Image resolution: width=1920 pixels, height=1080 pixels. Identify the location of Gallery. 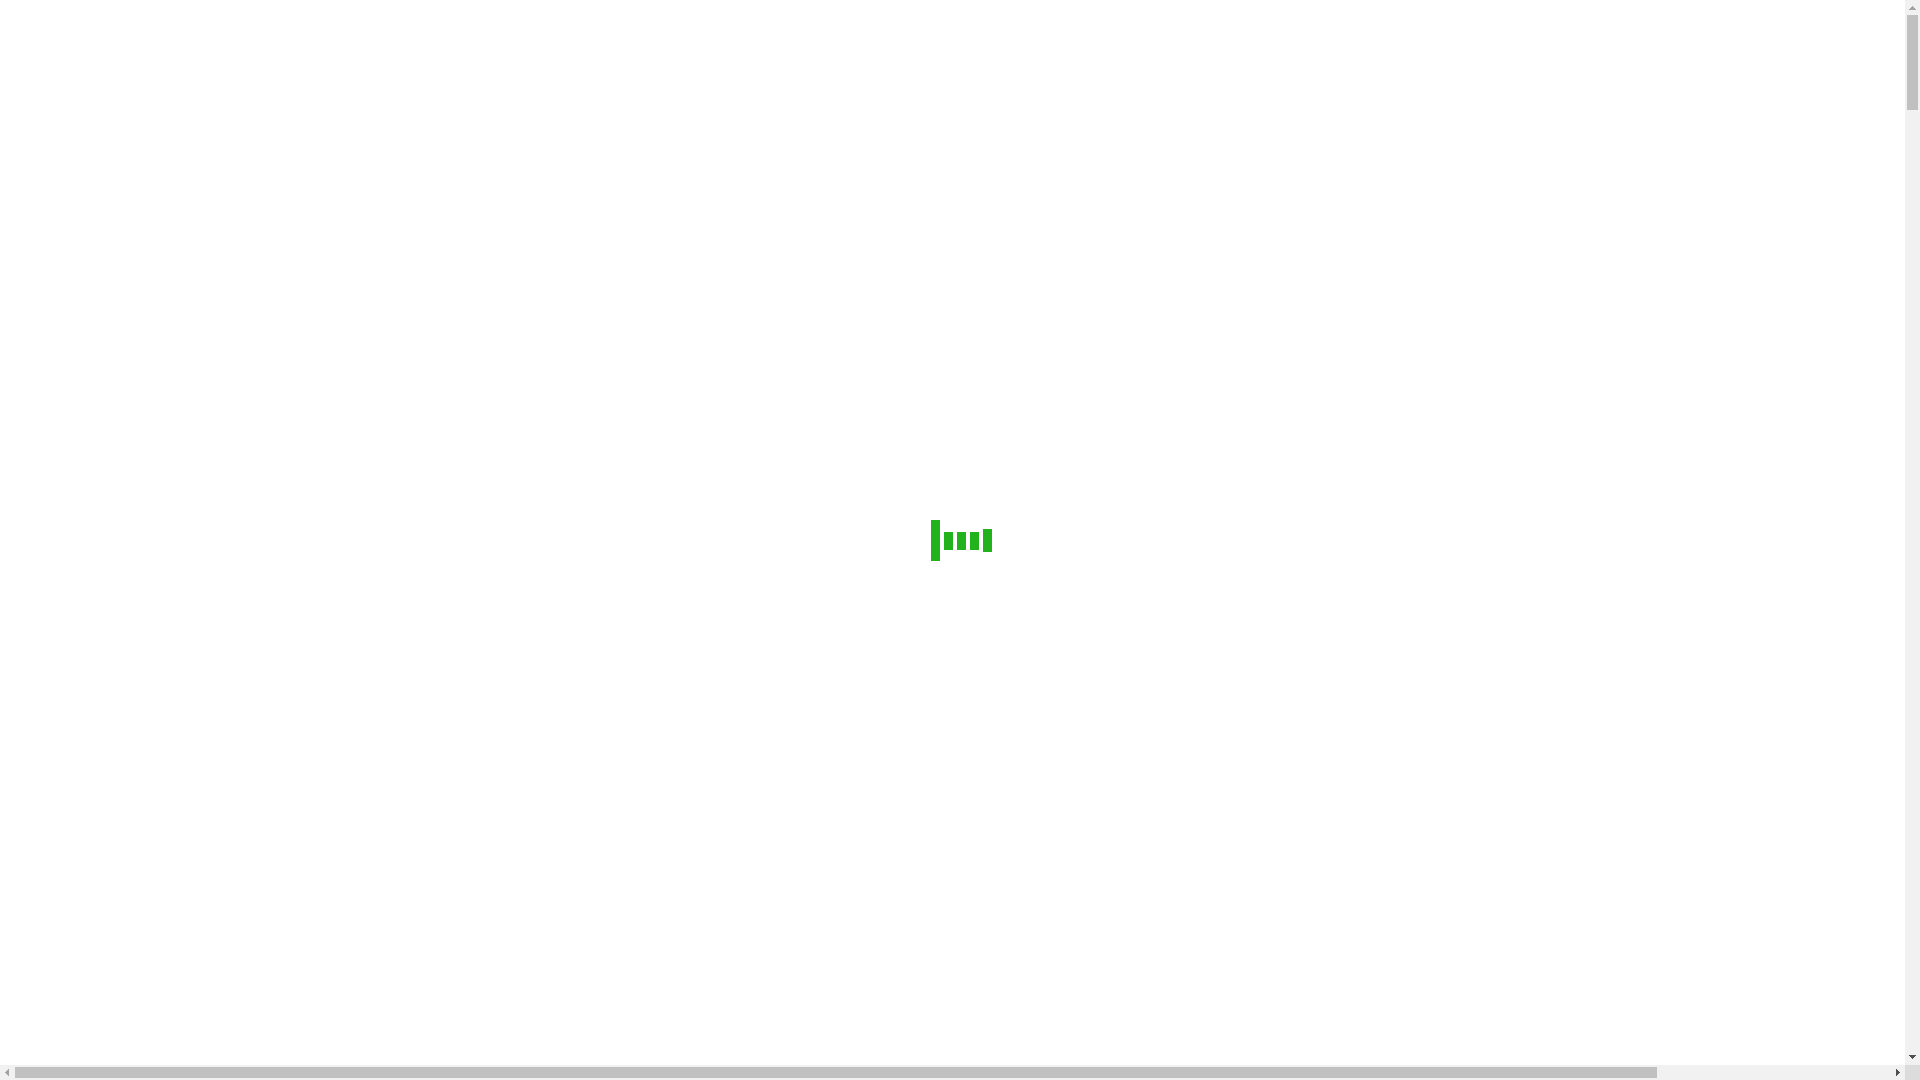
(80, 736).